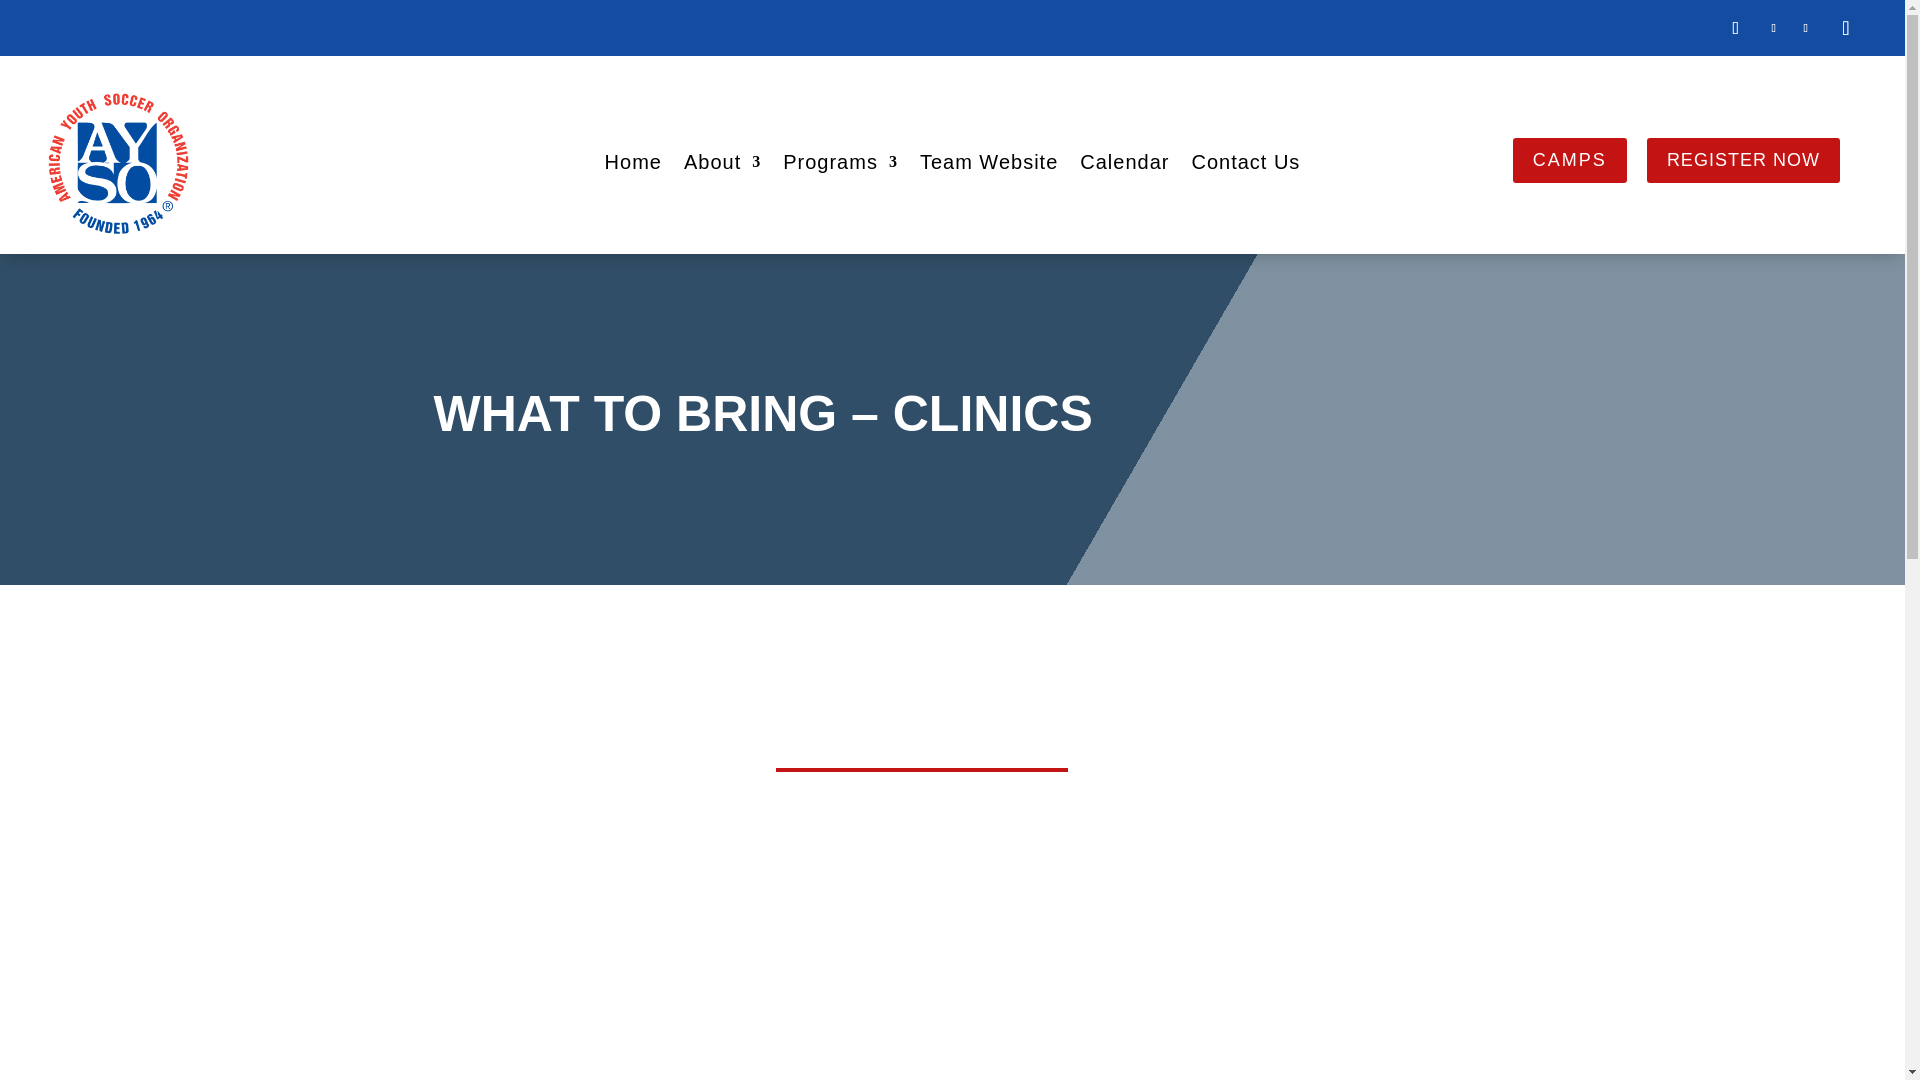 The image size is (1920, 1080). Describe the element at coordinates (1569, 160) in the screenshot. I see `CAMPS` at that location.